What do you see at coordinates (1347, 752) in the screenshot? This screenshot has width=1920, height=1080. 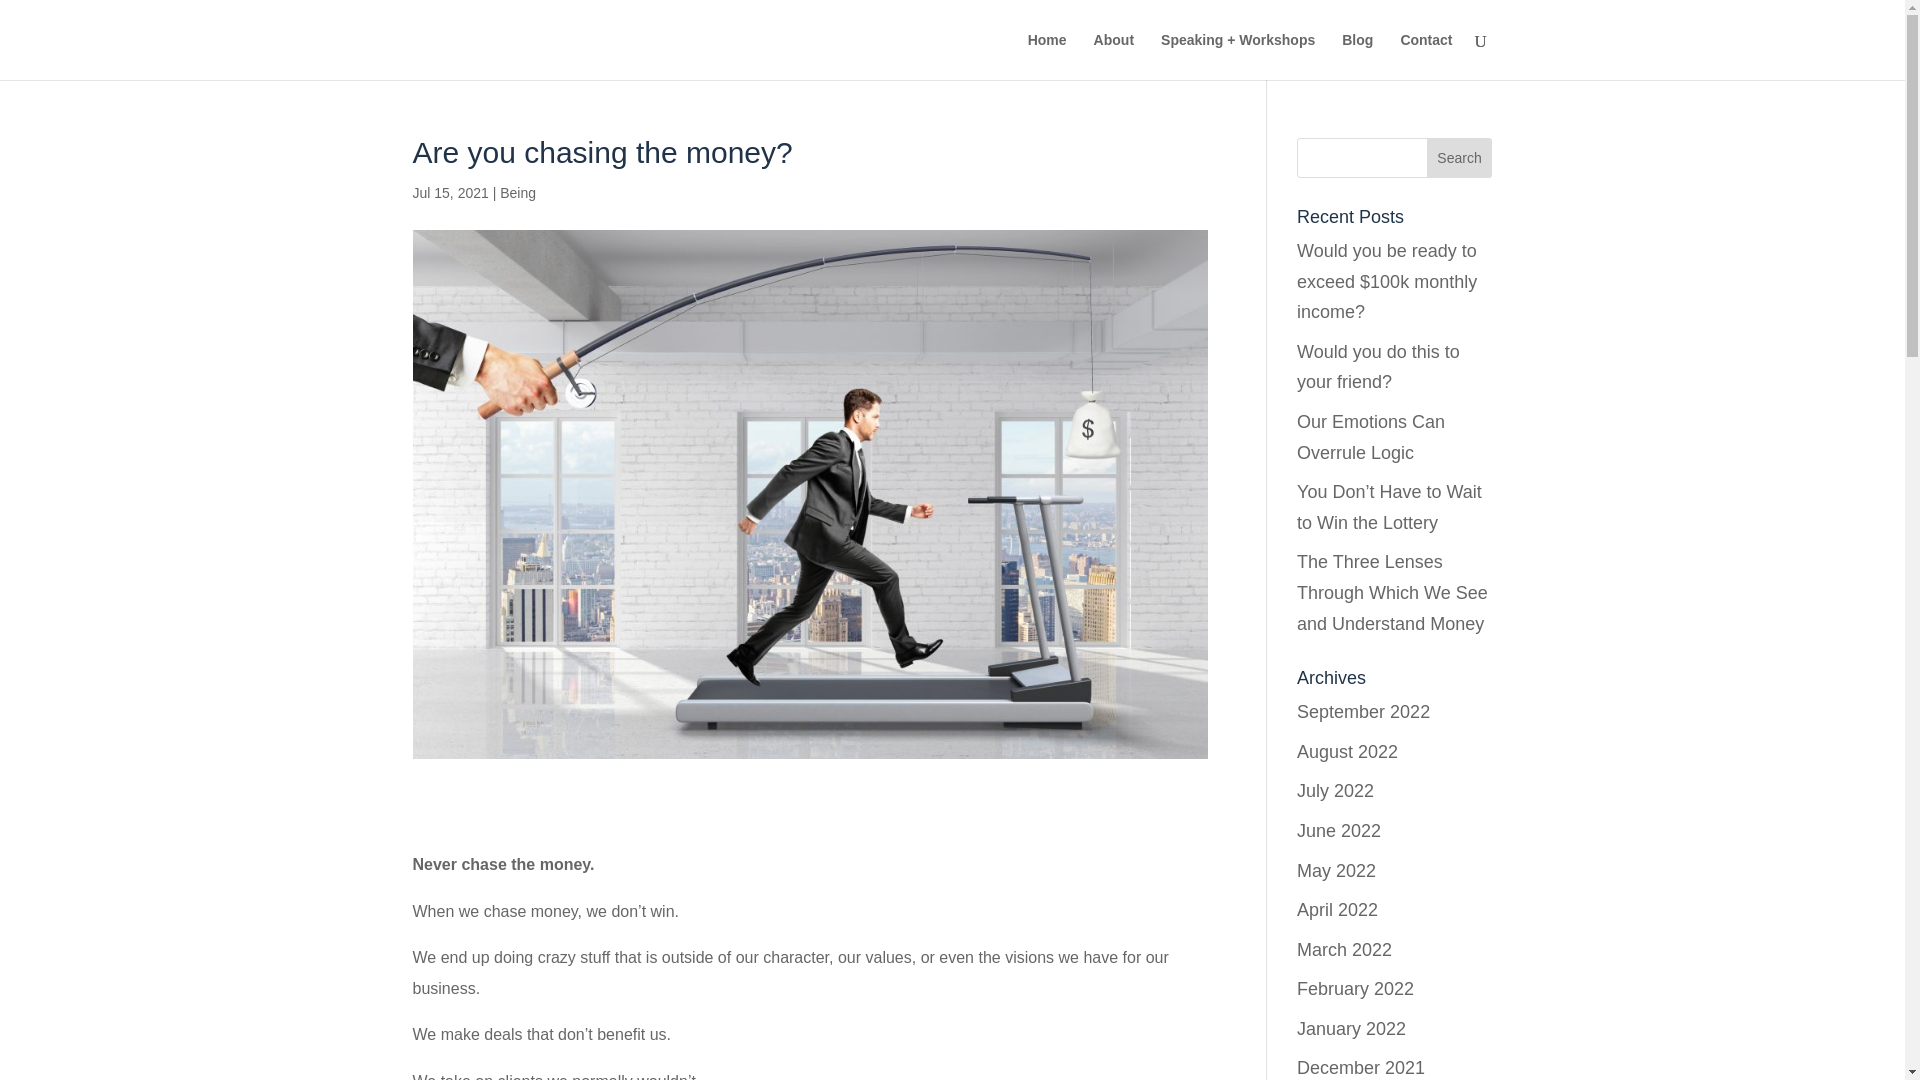 I see `August 2022` at bounding box center [1347, 752].